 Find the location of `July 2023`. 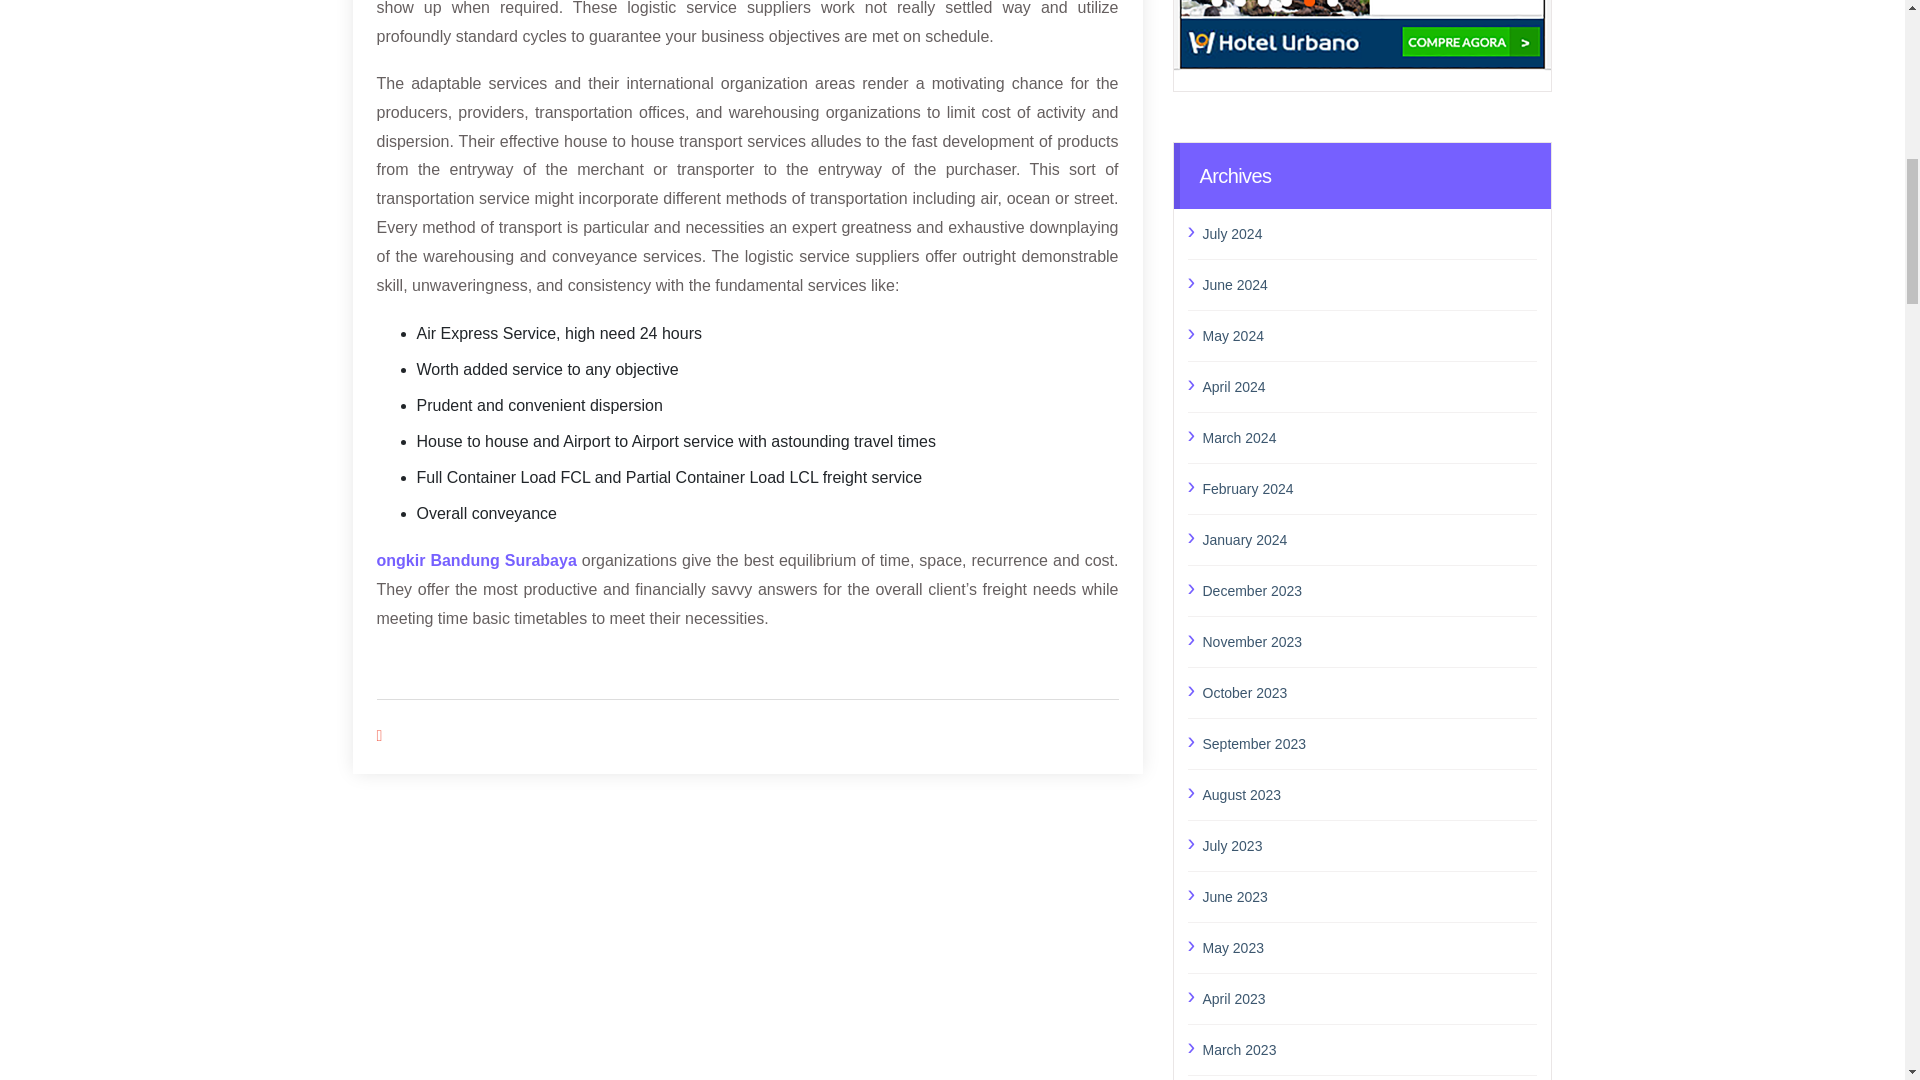

July 2023 is located at coordinates (1369, 845).